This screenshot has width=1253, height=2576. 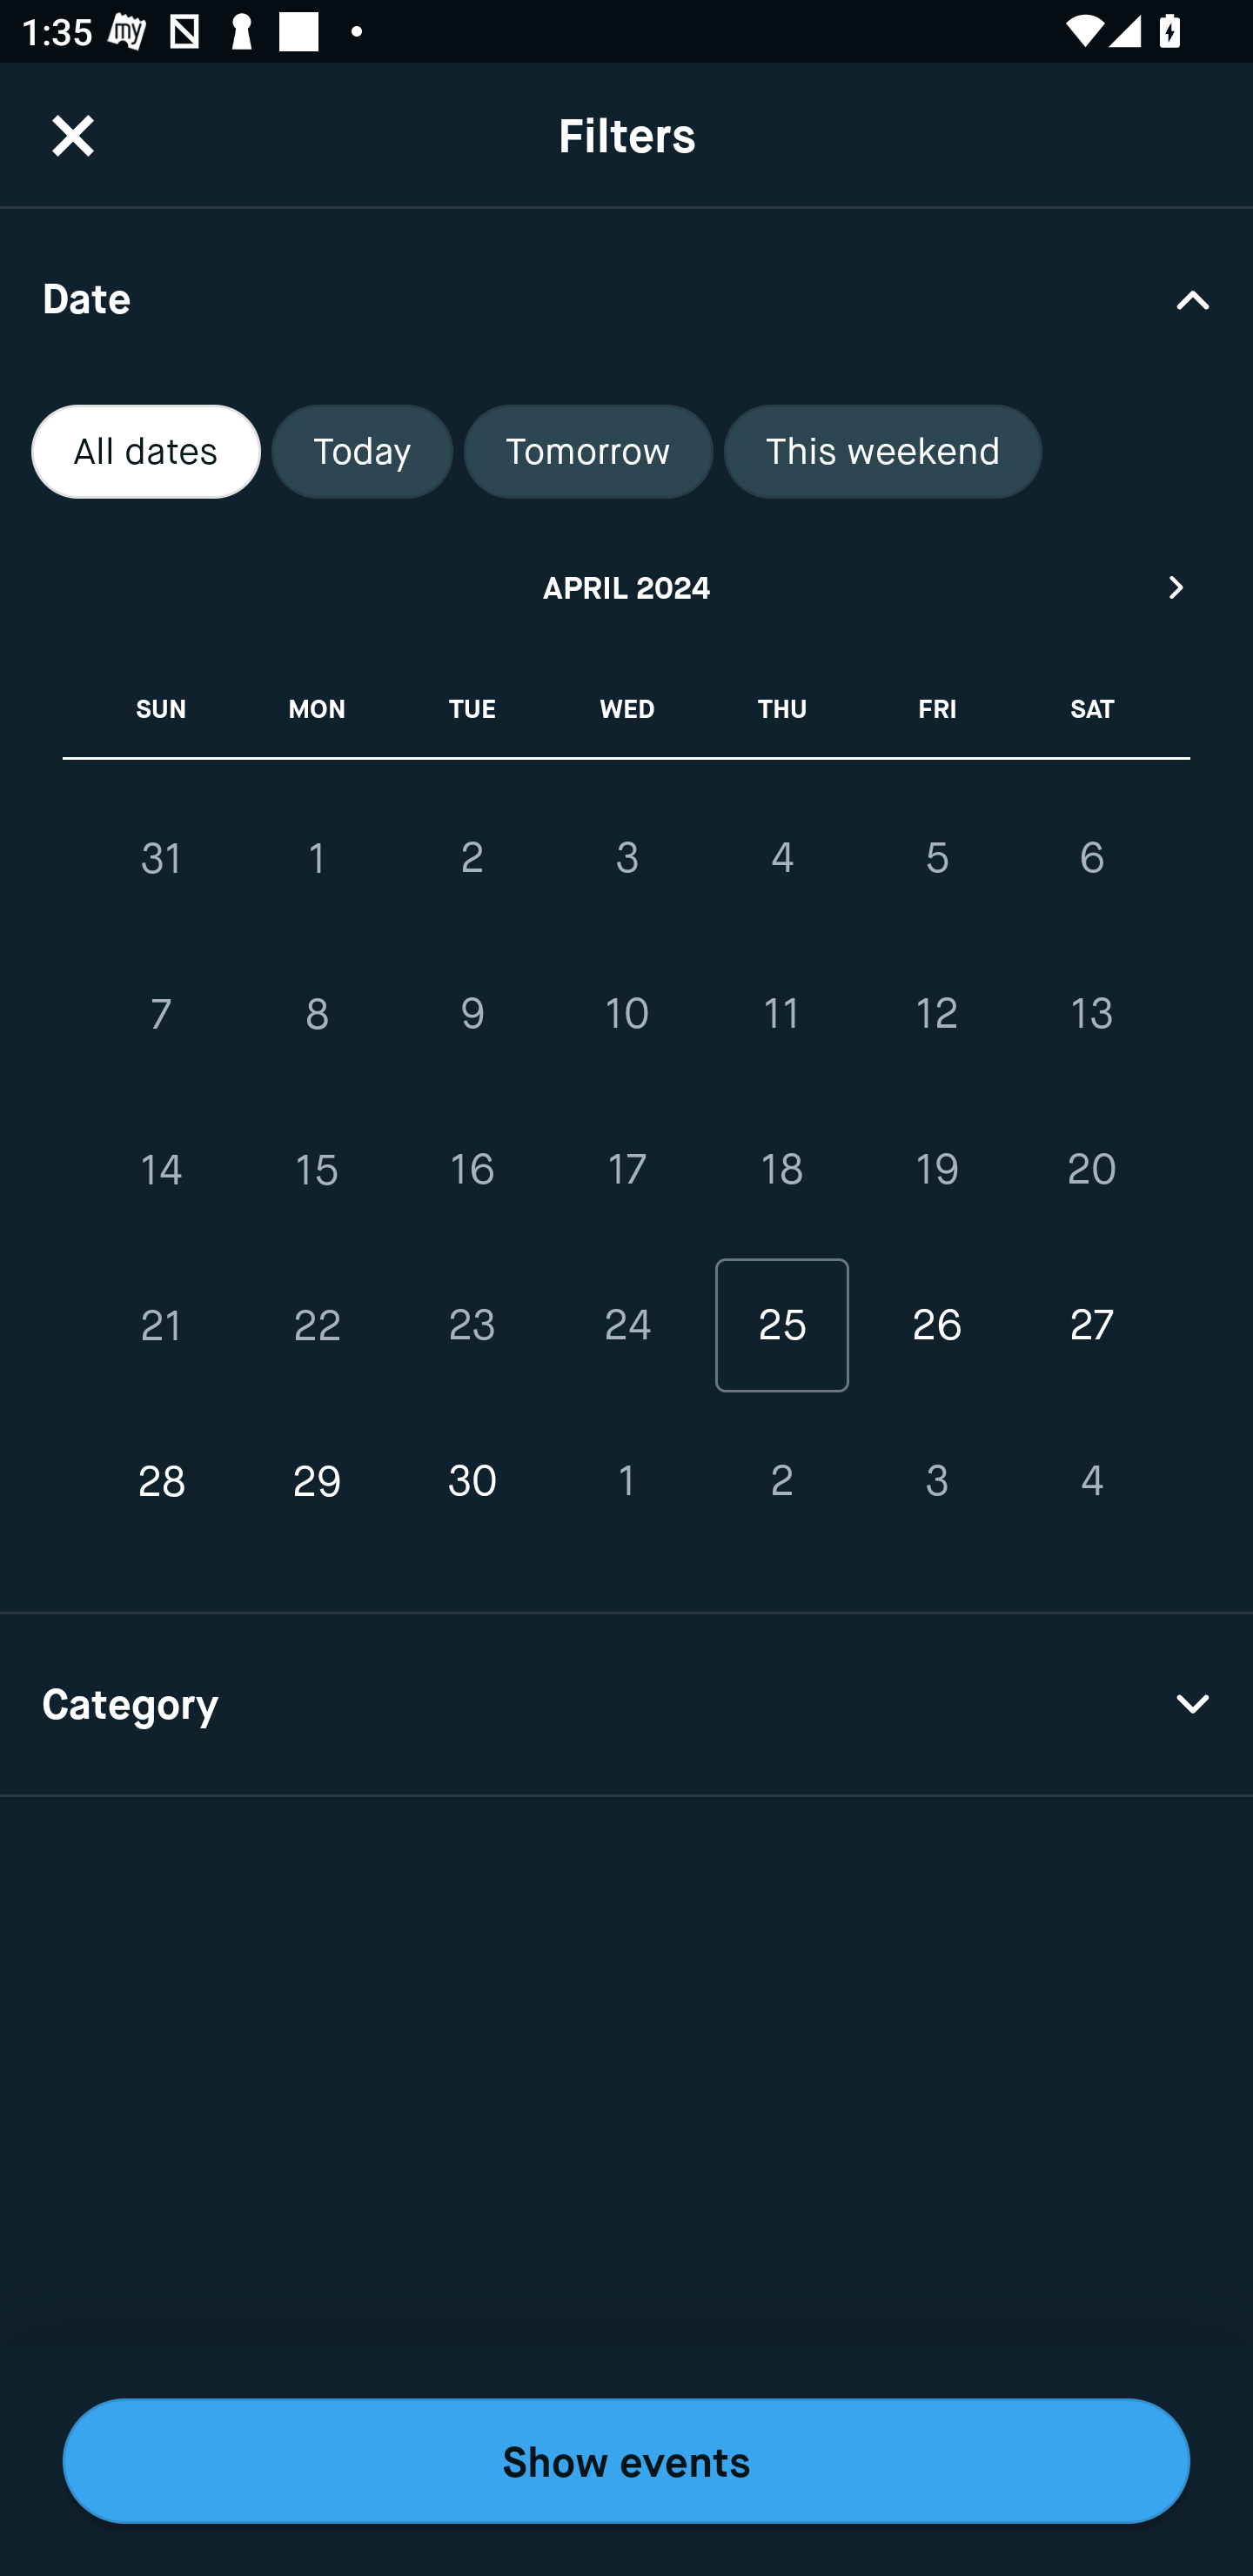 What do you see at coordinates (317, 1170) in the screenshot?
I see `15` at bounding box center [317, 1170].